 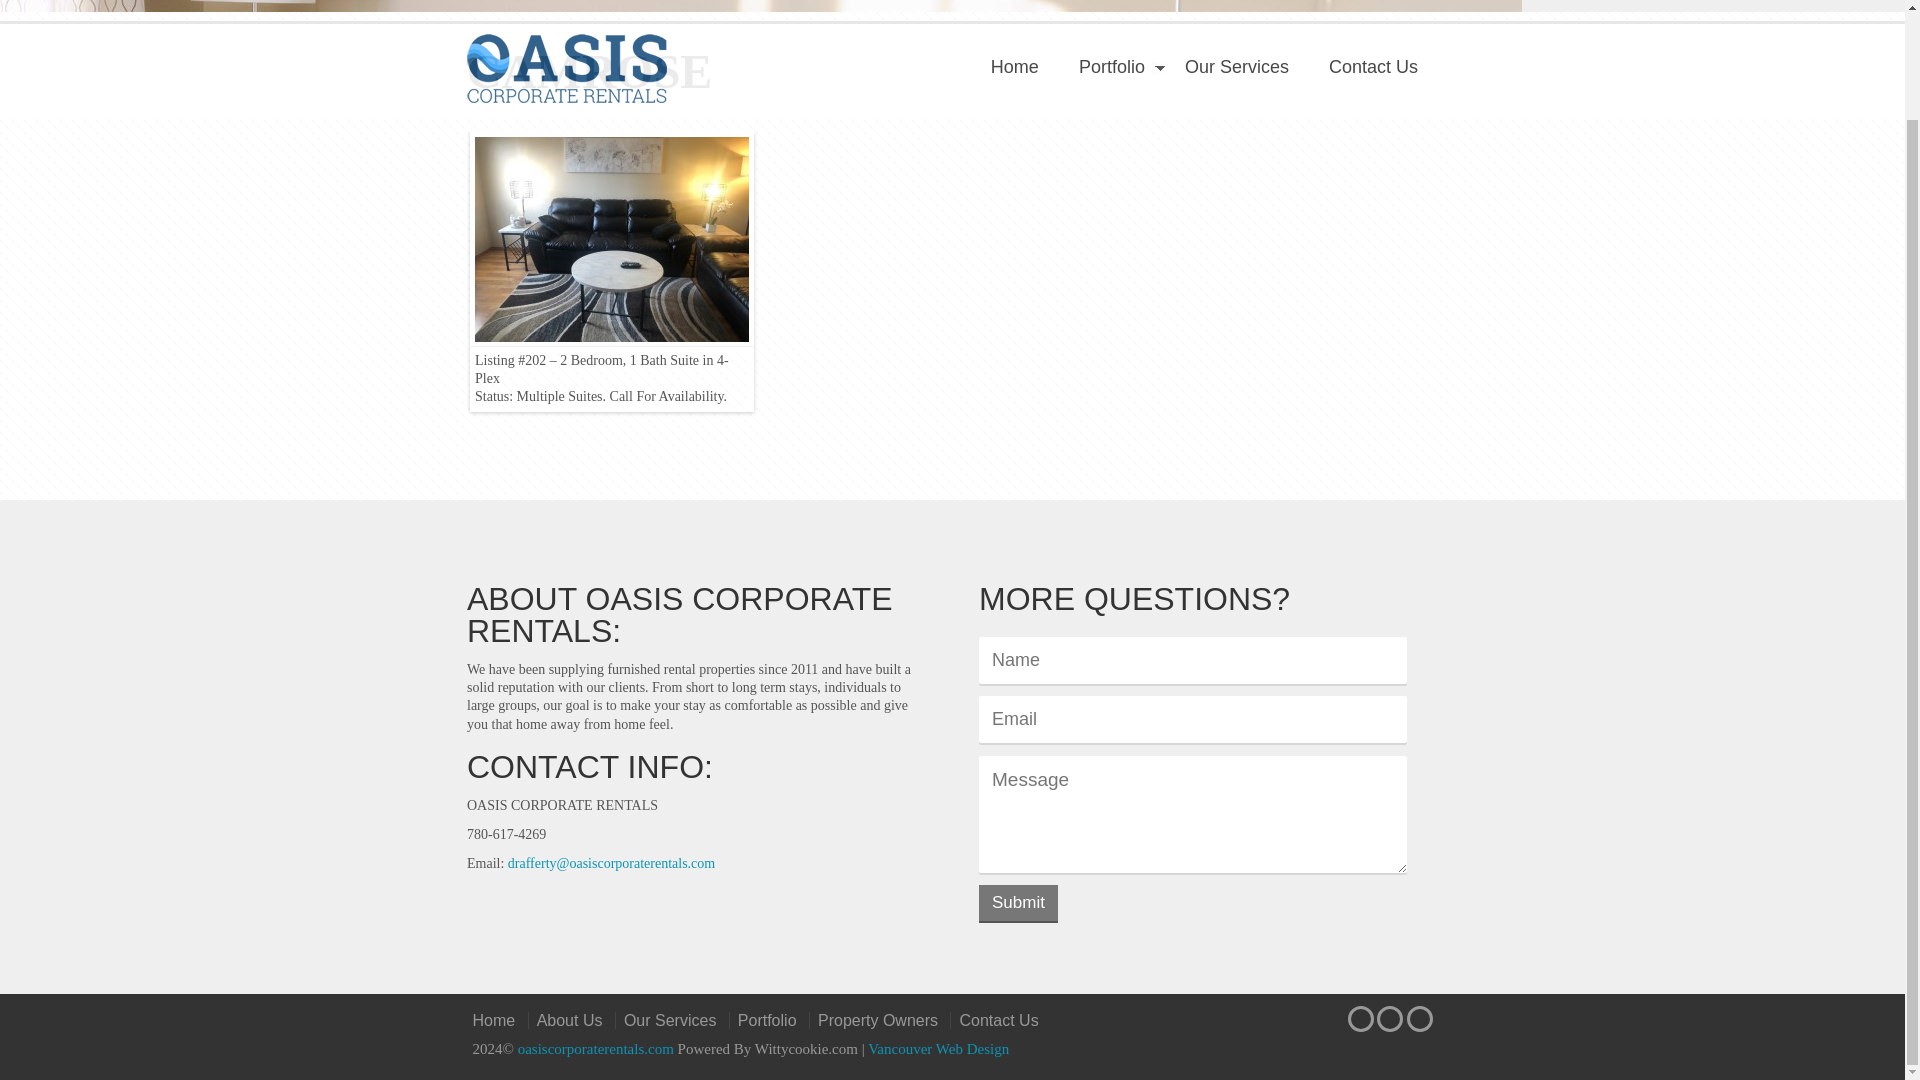 I want to click on Portfolio, so click(x=766, y=1020).